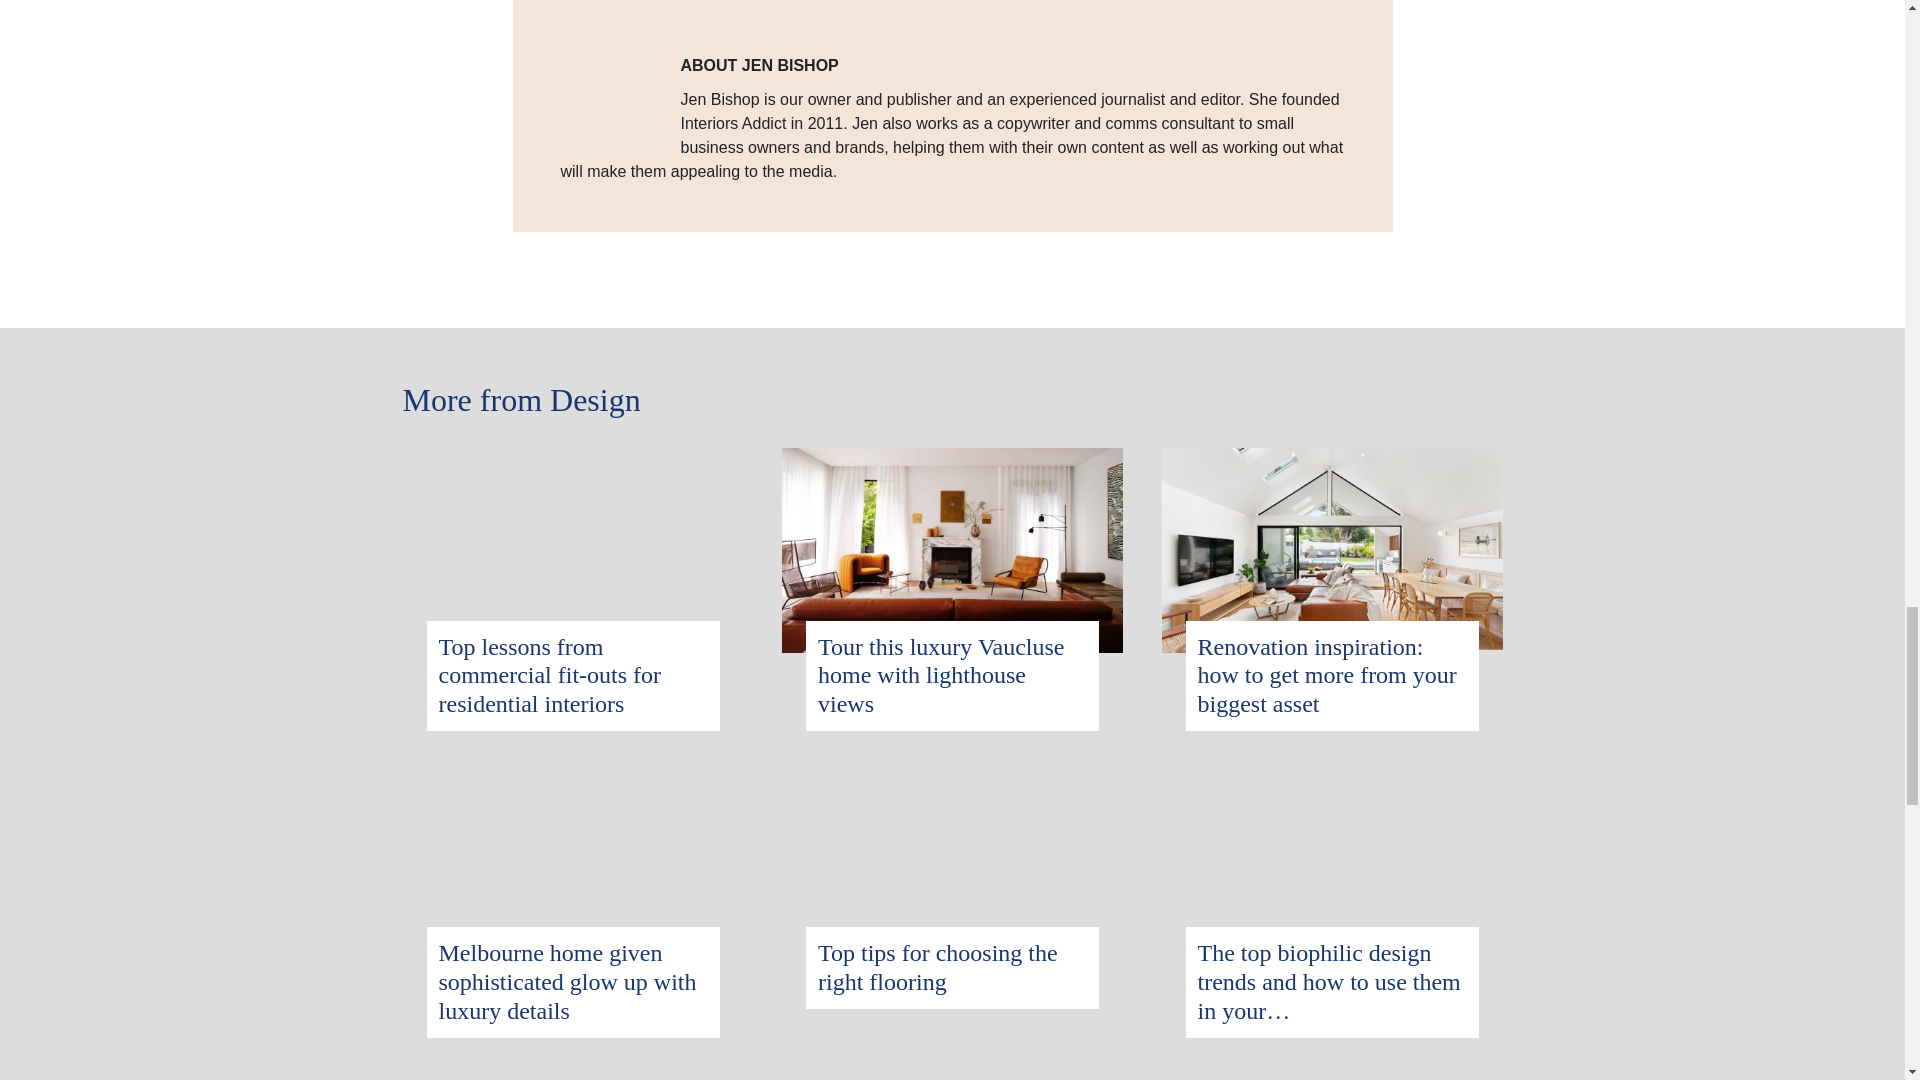  What do you see at coordinates (952, 459) in the screenshot?
I see `Tour this luxury Vaucluse home with lighthouse views` at bounding box center [952, 459].